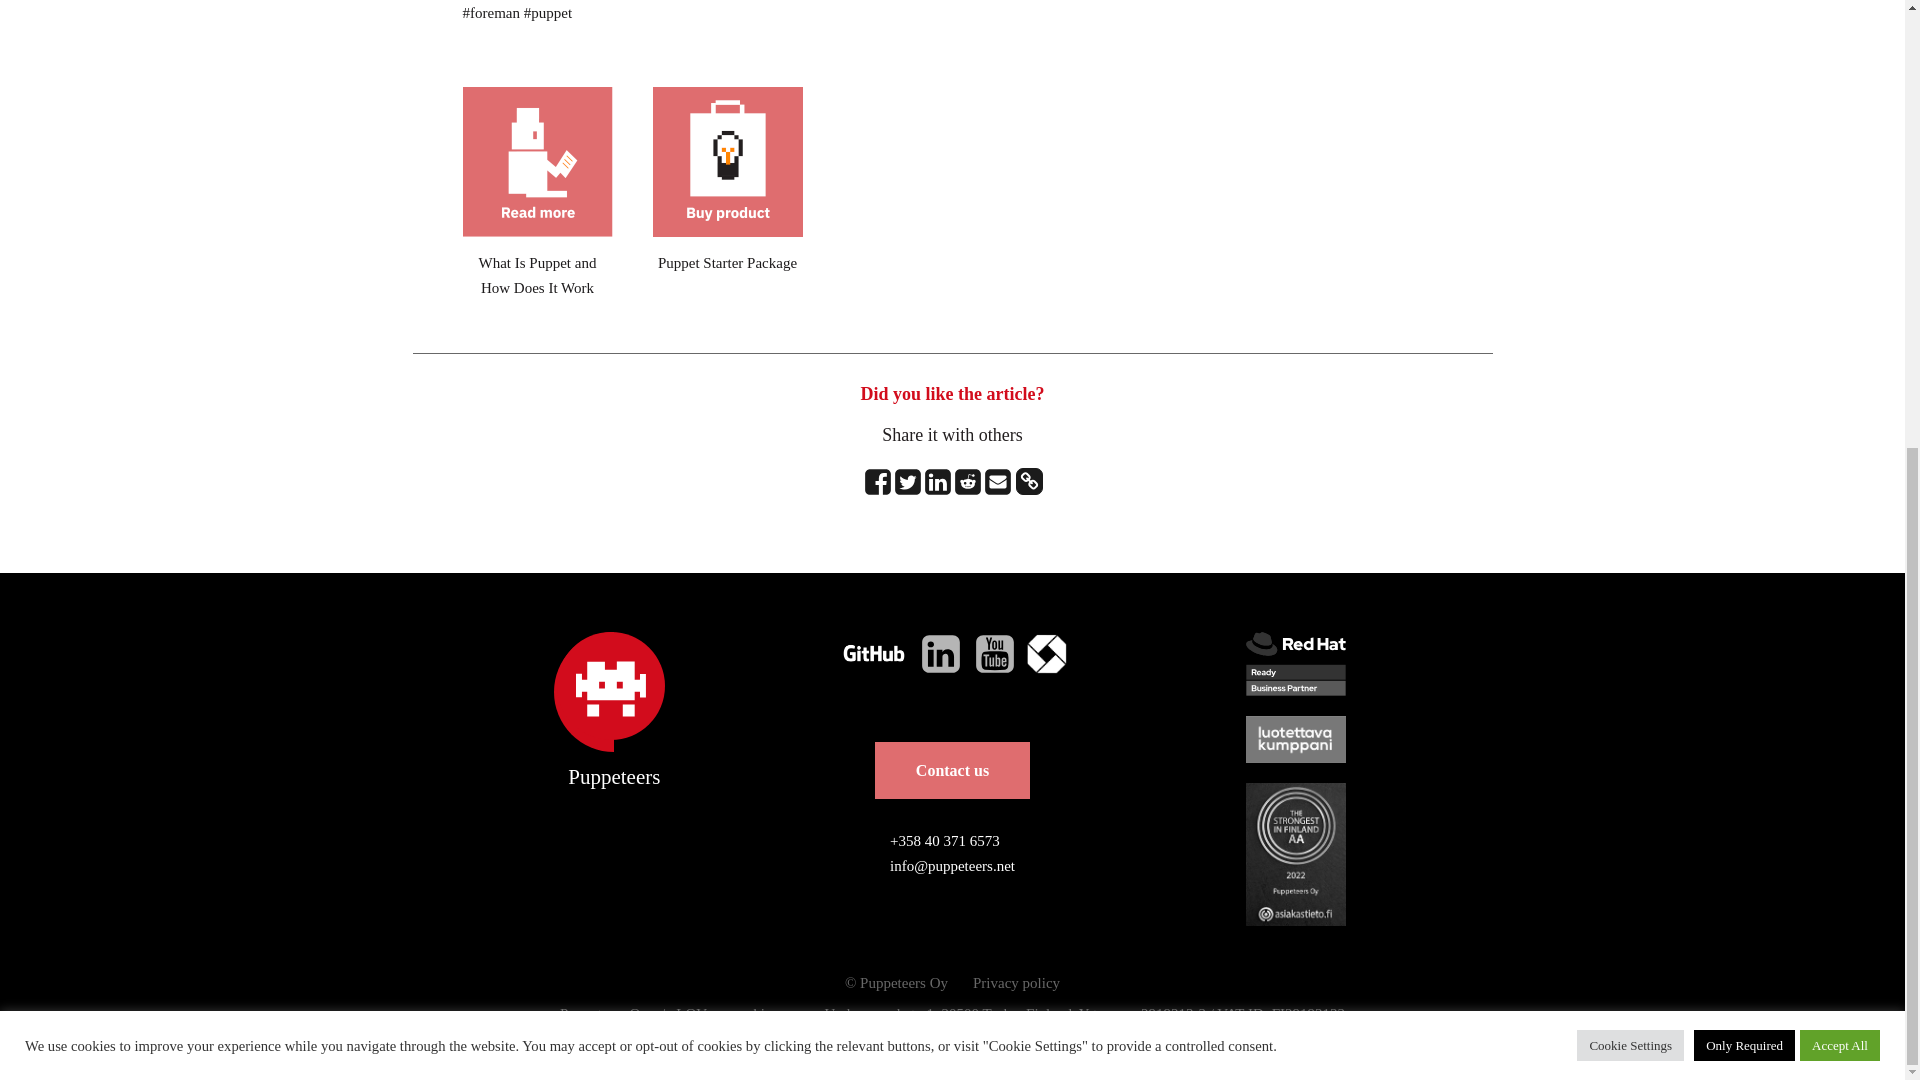 This screenshot has width=1920, height=1080. I want to click on Share on Reddit, so click(966, 481).